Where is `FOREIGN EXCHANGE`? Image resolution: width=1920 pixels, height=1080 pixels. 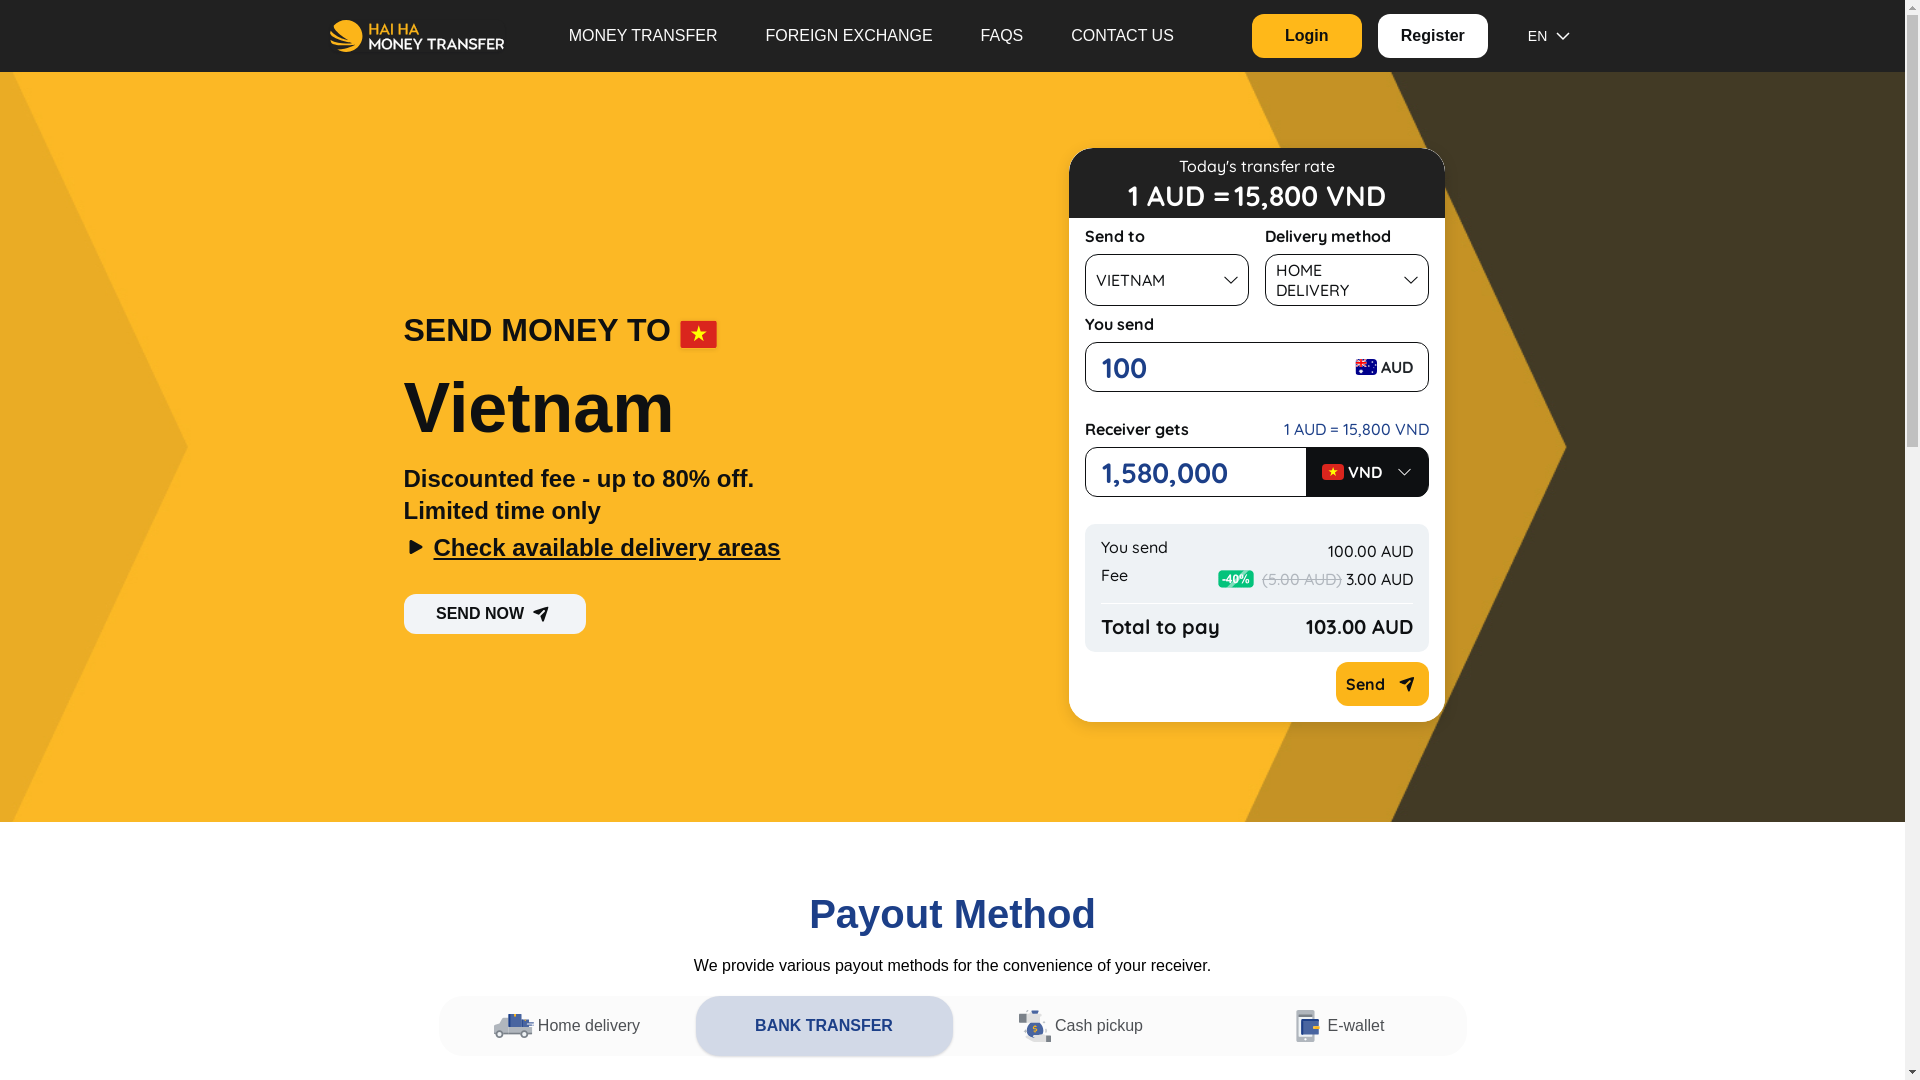 FOREIGN EXCHANGE is located at coordinates (848, 36).